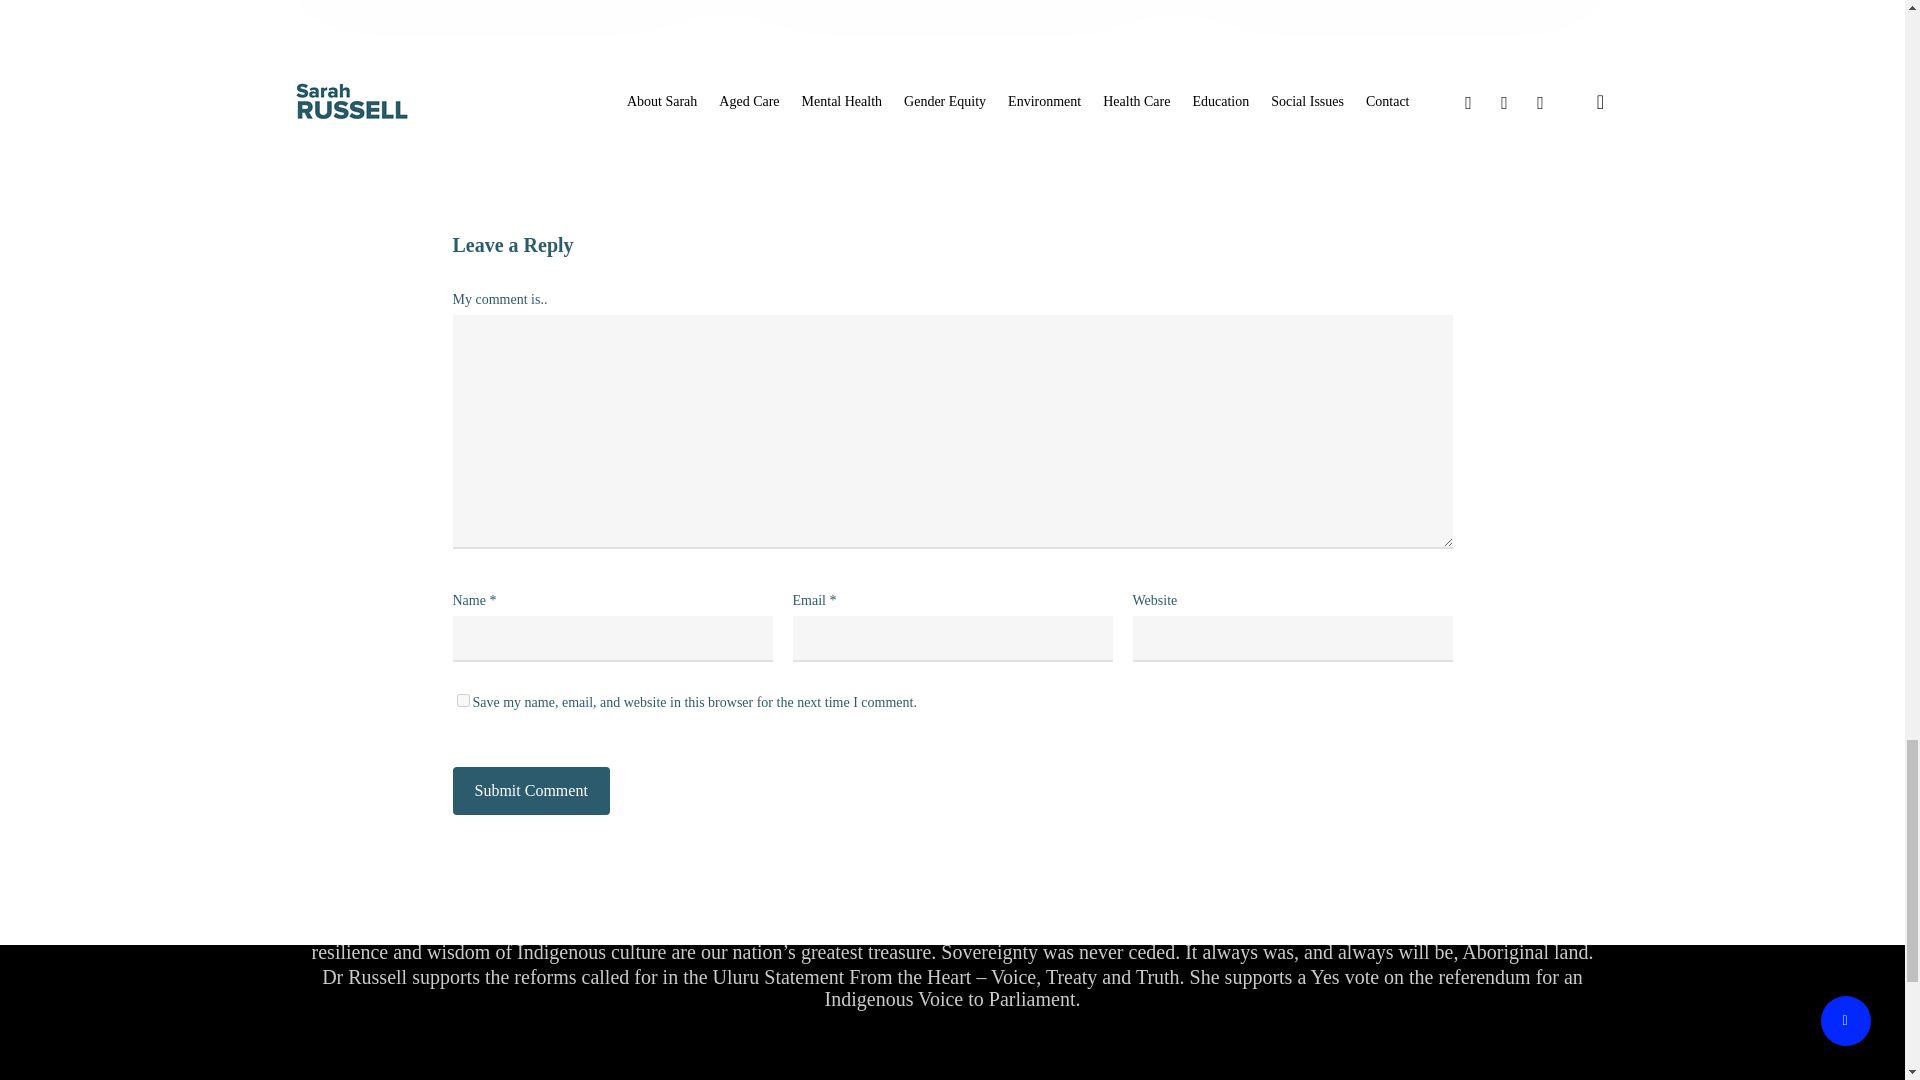 This screenshot has width=1920, height=1080. What do you see at coordinates (530, 790) in the screenshot?
I see `Submit Comment` at bounding box center [530, 790].